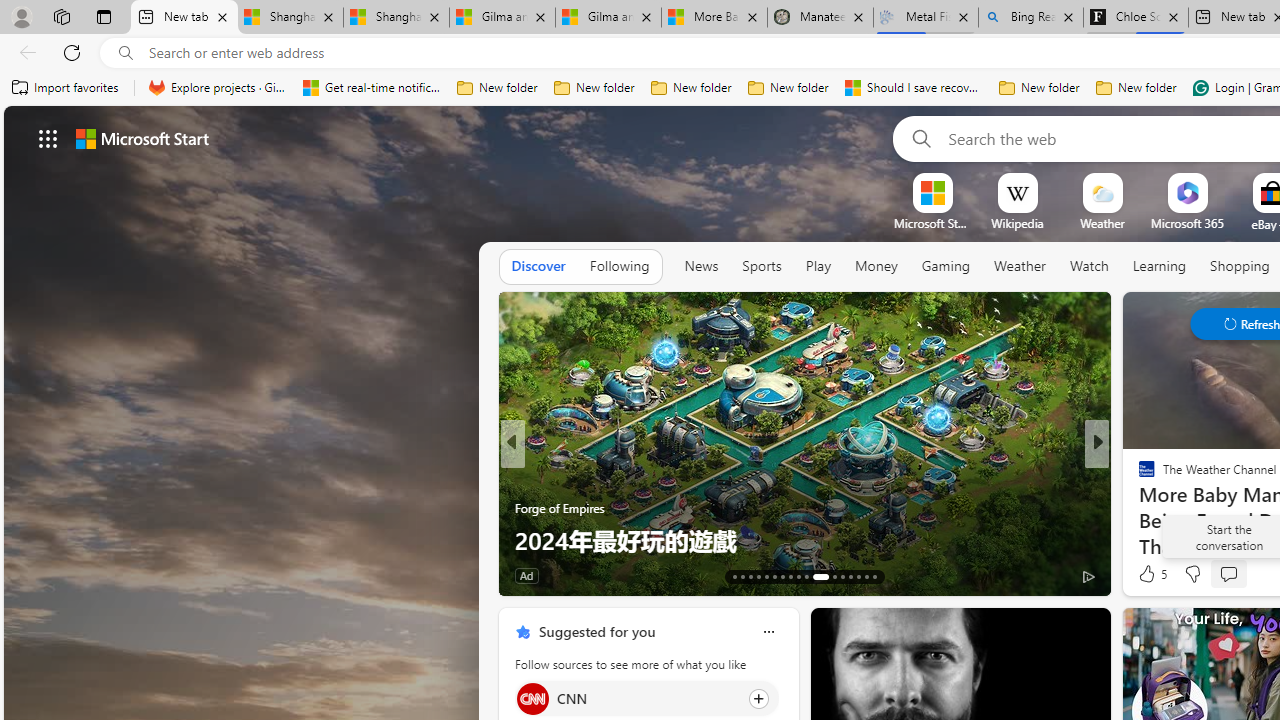  Describe the element at coordinates (758, 576) in the screenshot. I see `AutomationID: tab-16` at that location.